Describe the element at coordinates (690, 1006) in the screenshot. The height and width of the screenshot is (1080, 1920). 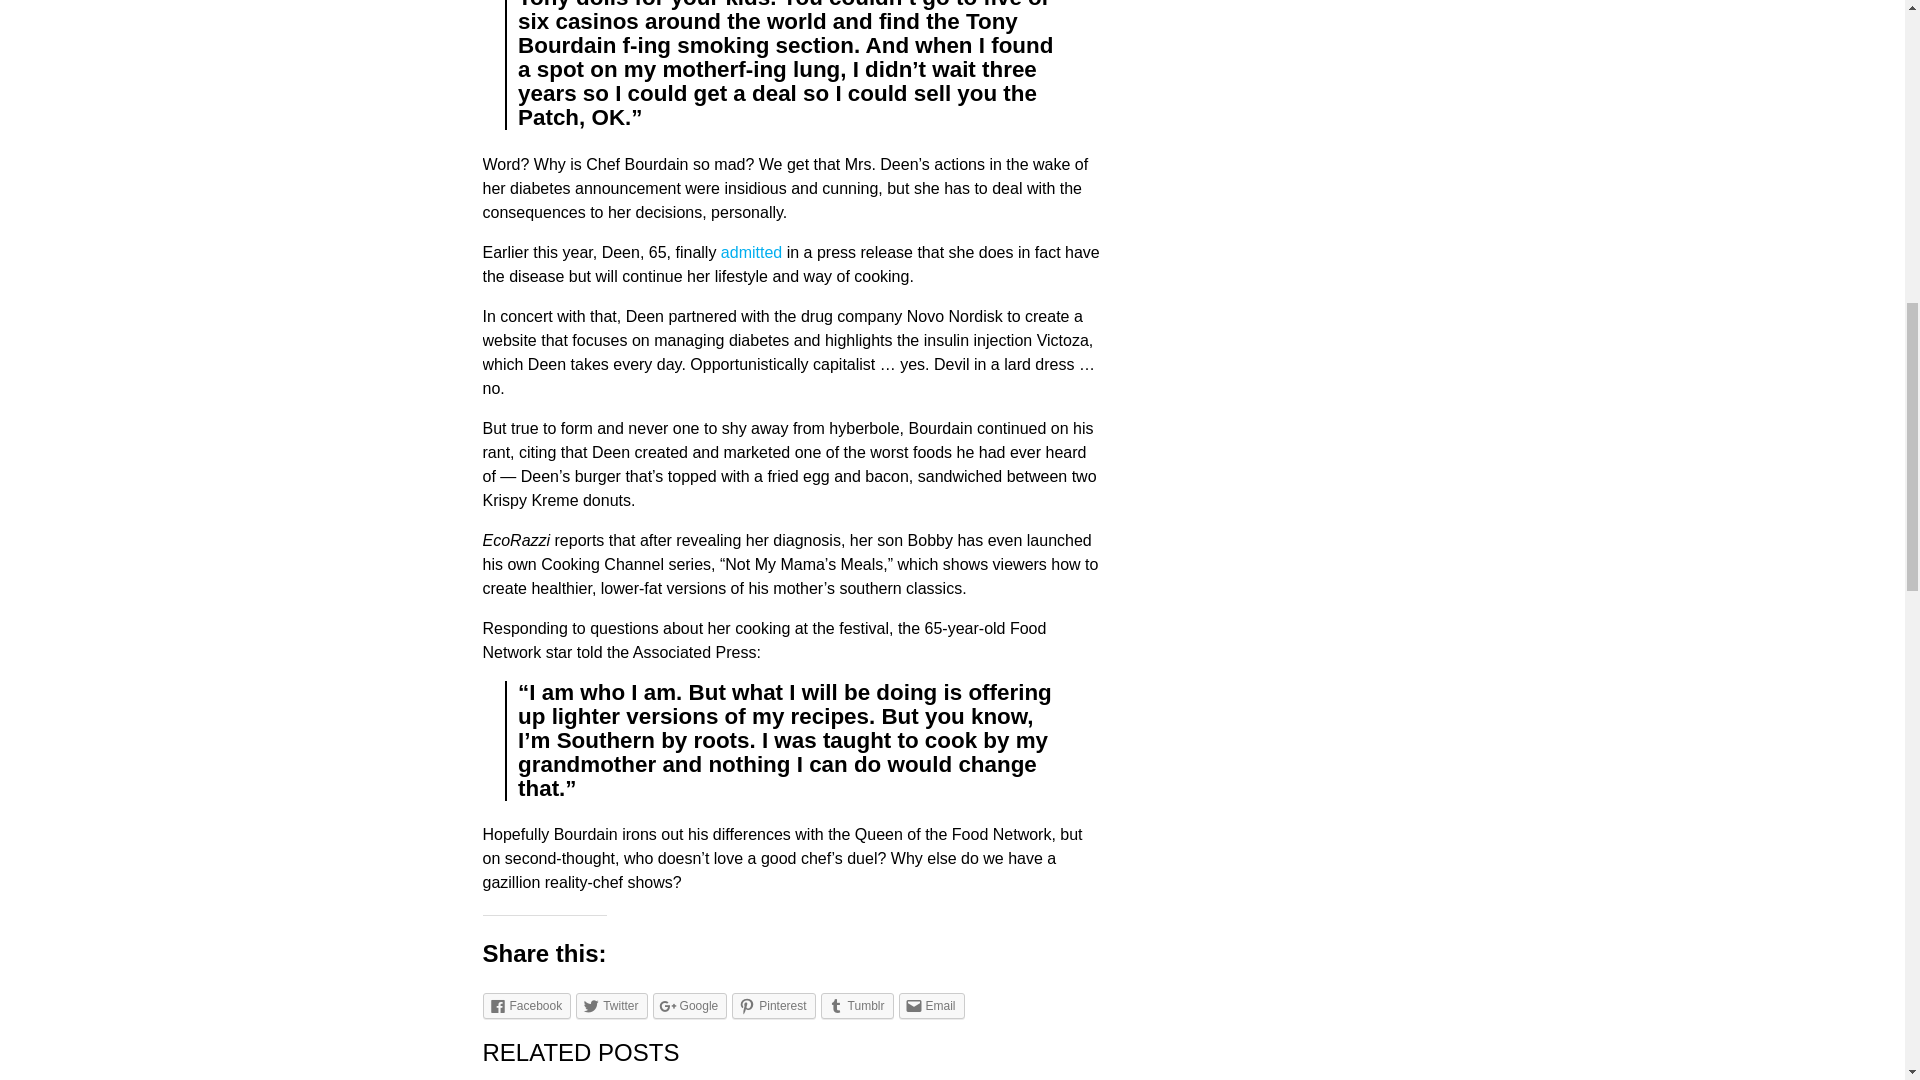
I see `Google` at that location.